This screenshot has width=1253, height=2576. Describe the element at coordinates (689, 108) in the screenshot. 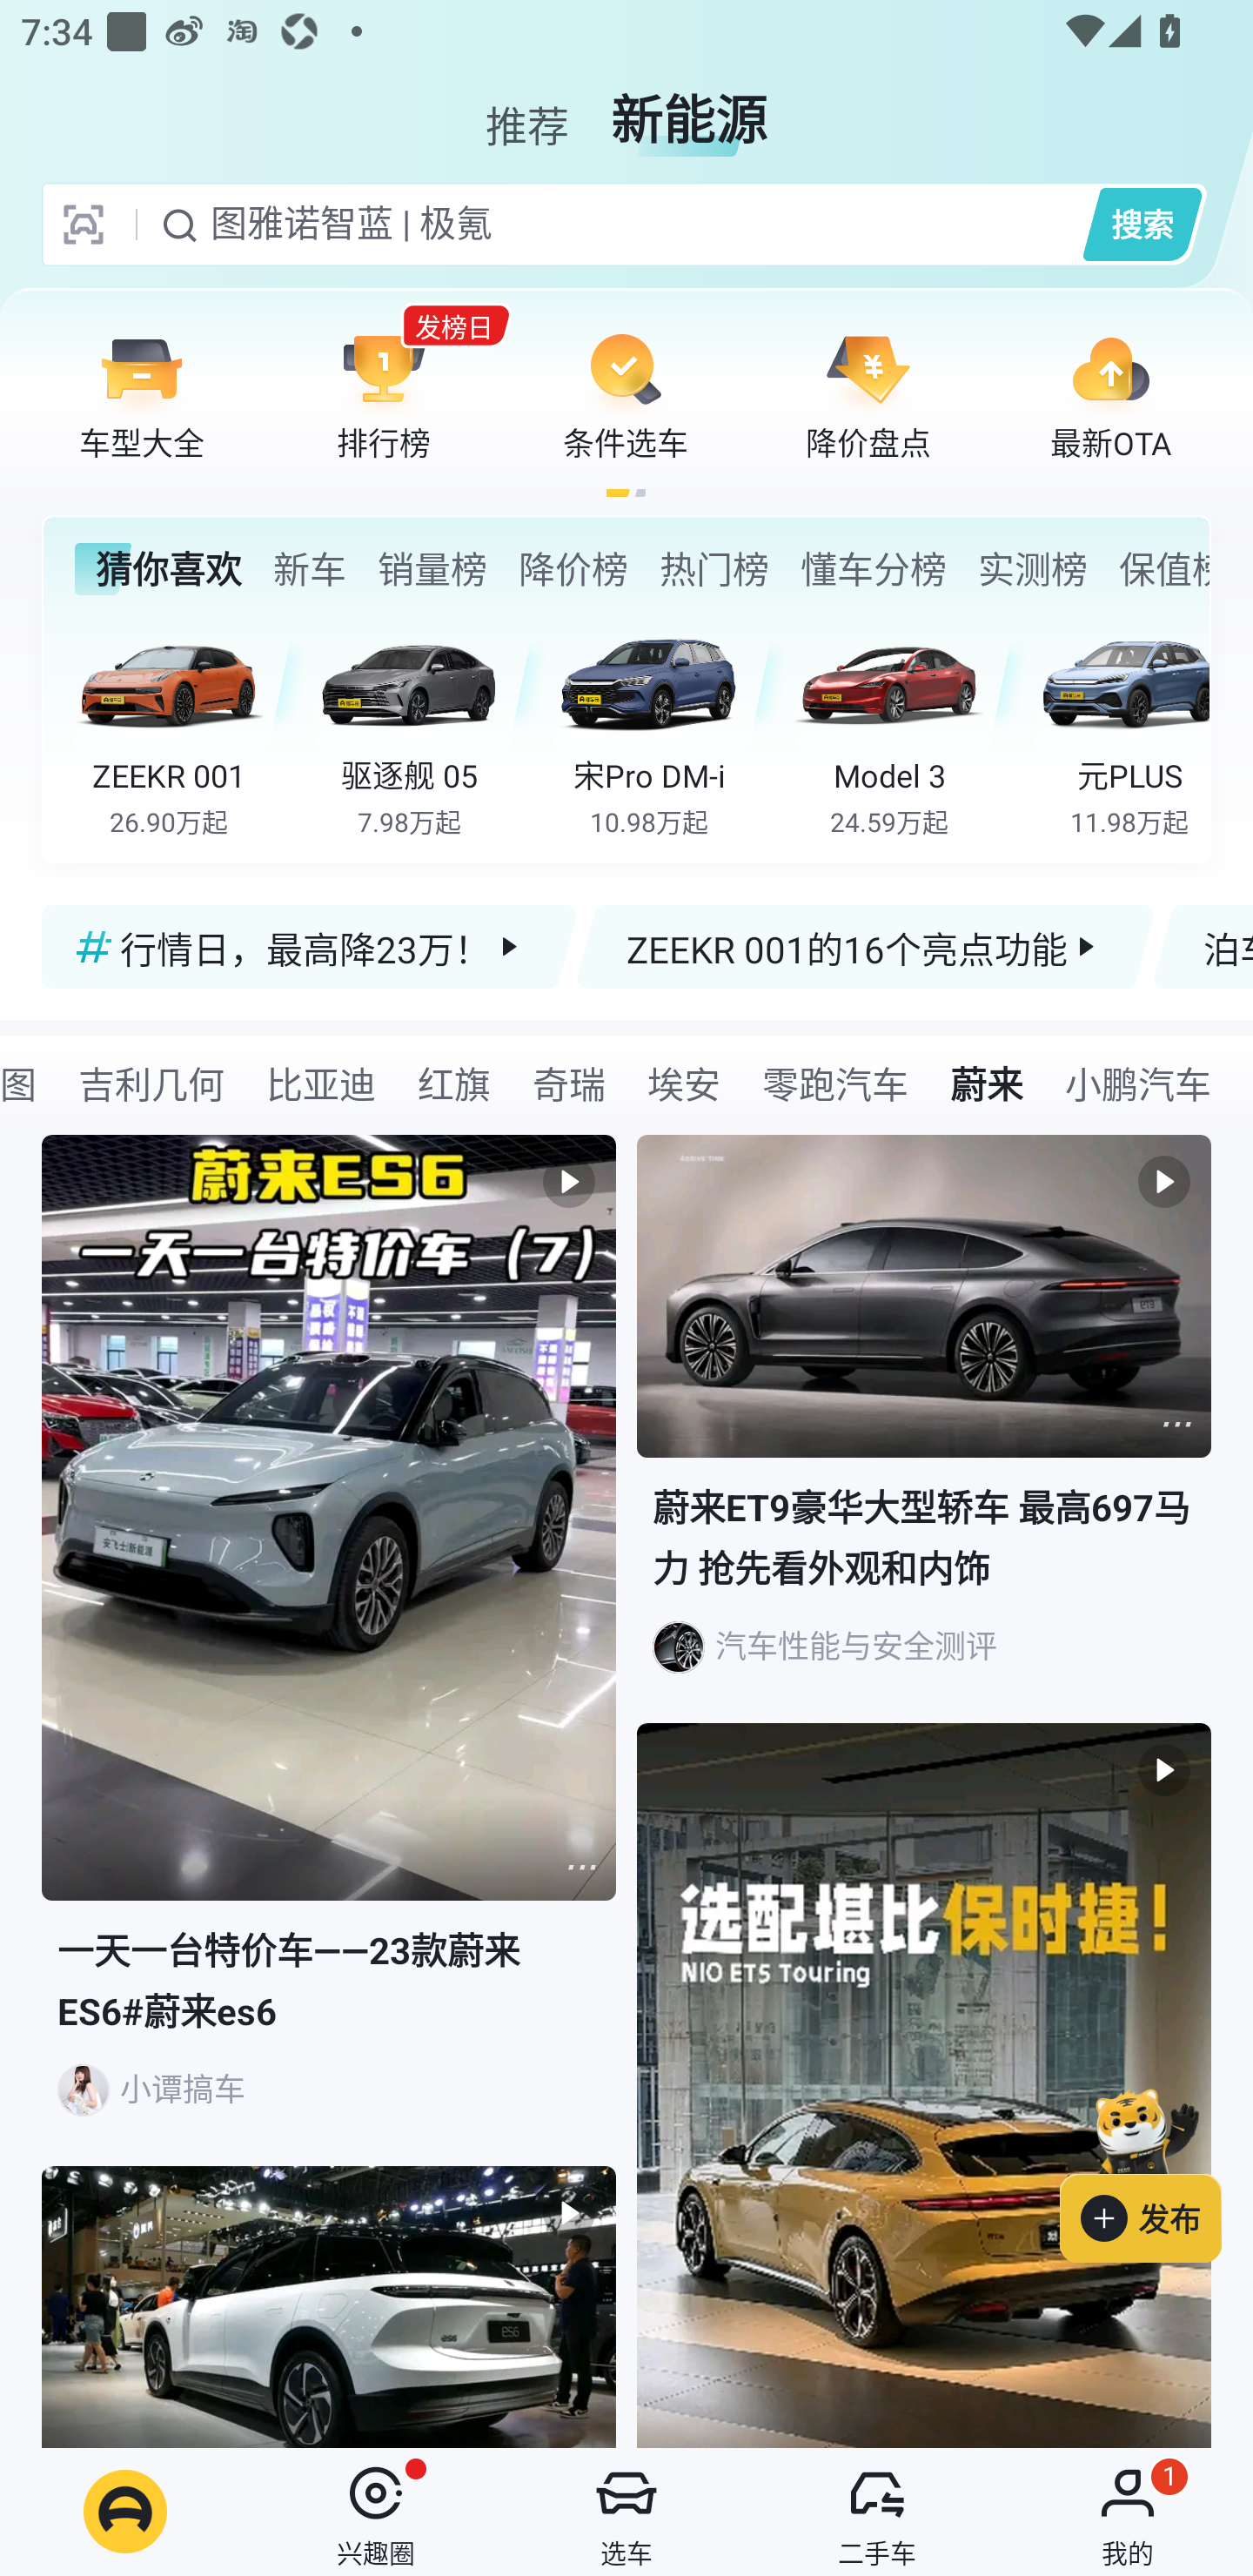

I see `新能源` at that location.